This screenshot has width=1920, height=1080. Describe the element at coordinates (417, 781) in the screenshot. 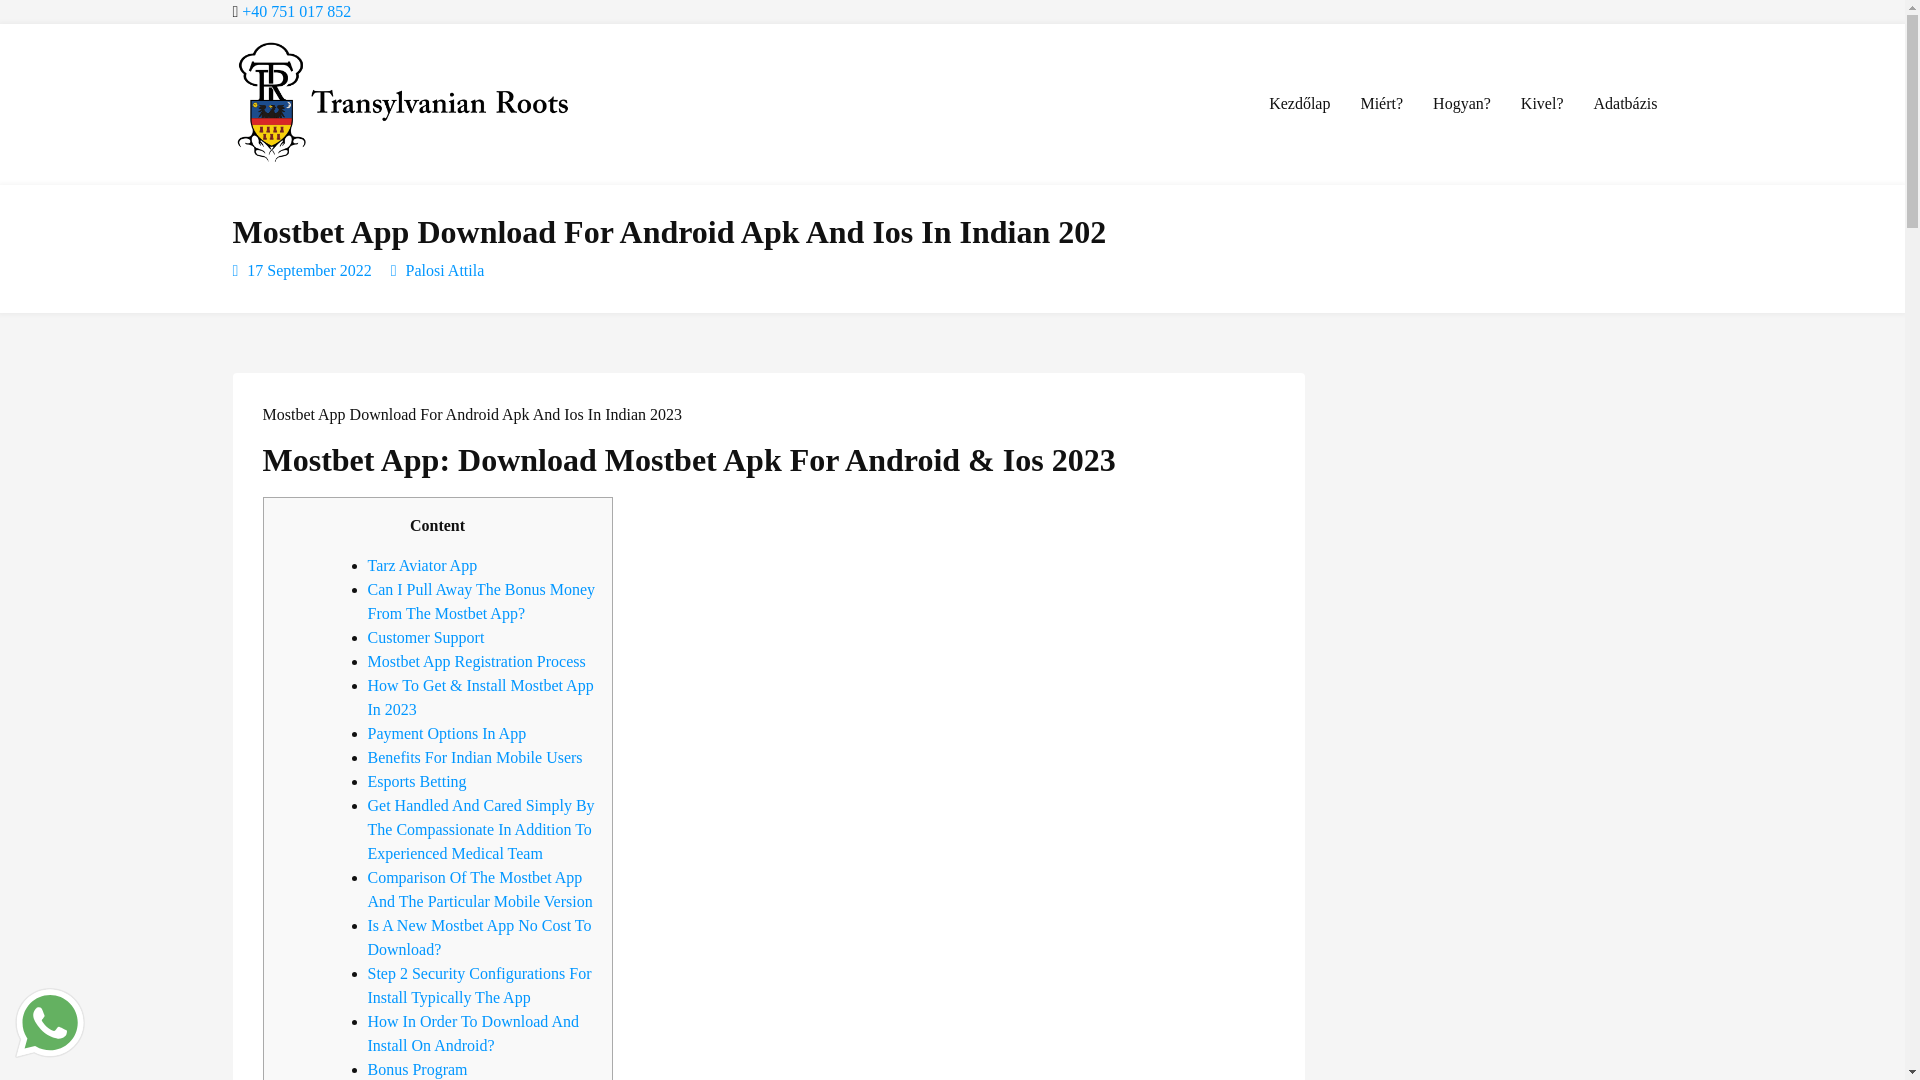

I see `Esports Betting` at that location.